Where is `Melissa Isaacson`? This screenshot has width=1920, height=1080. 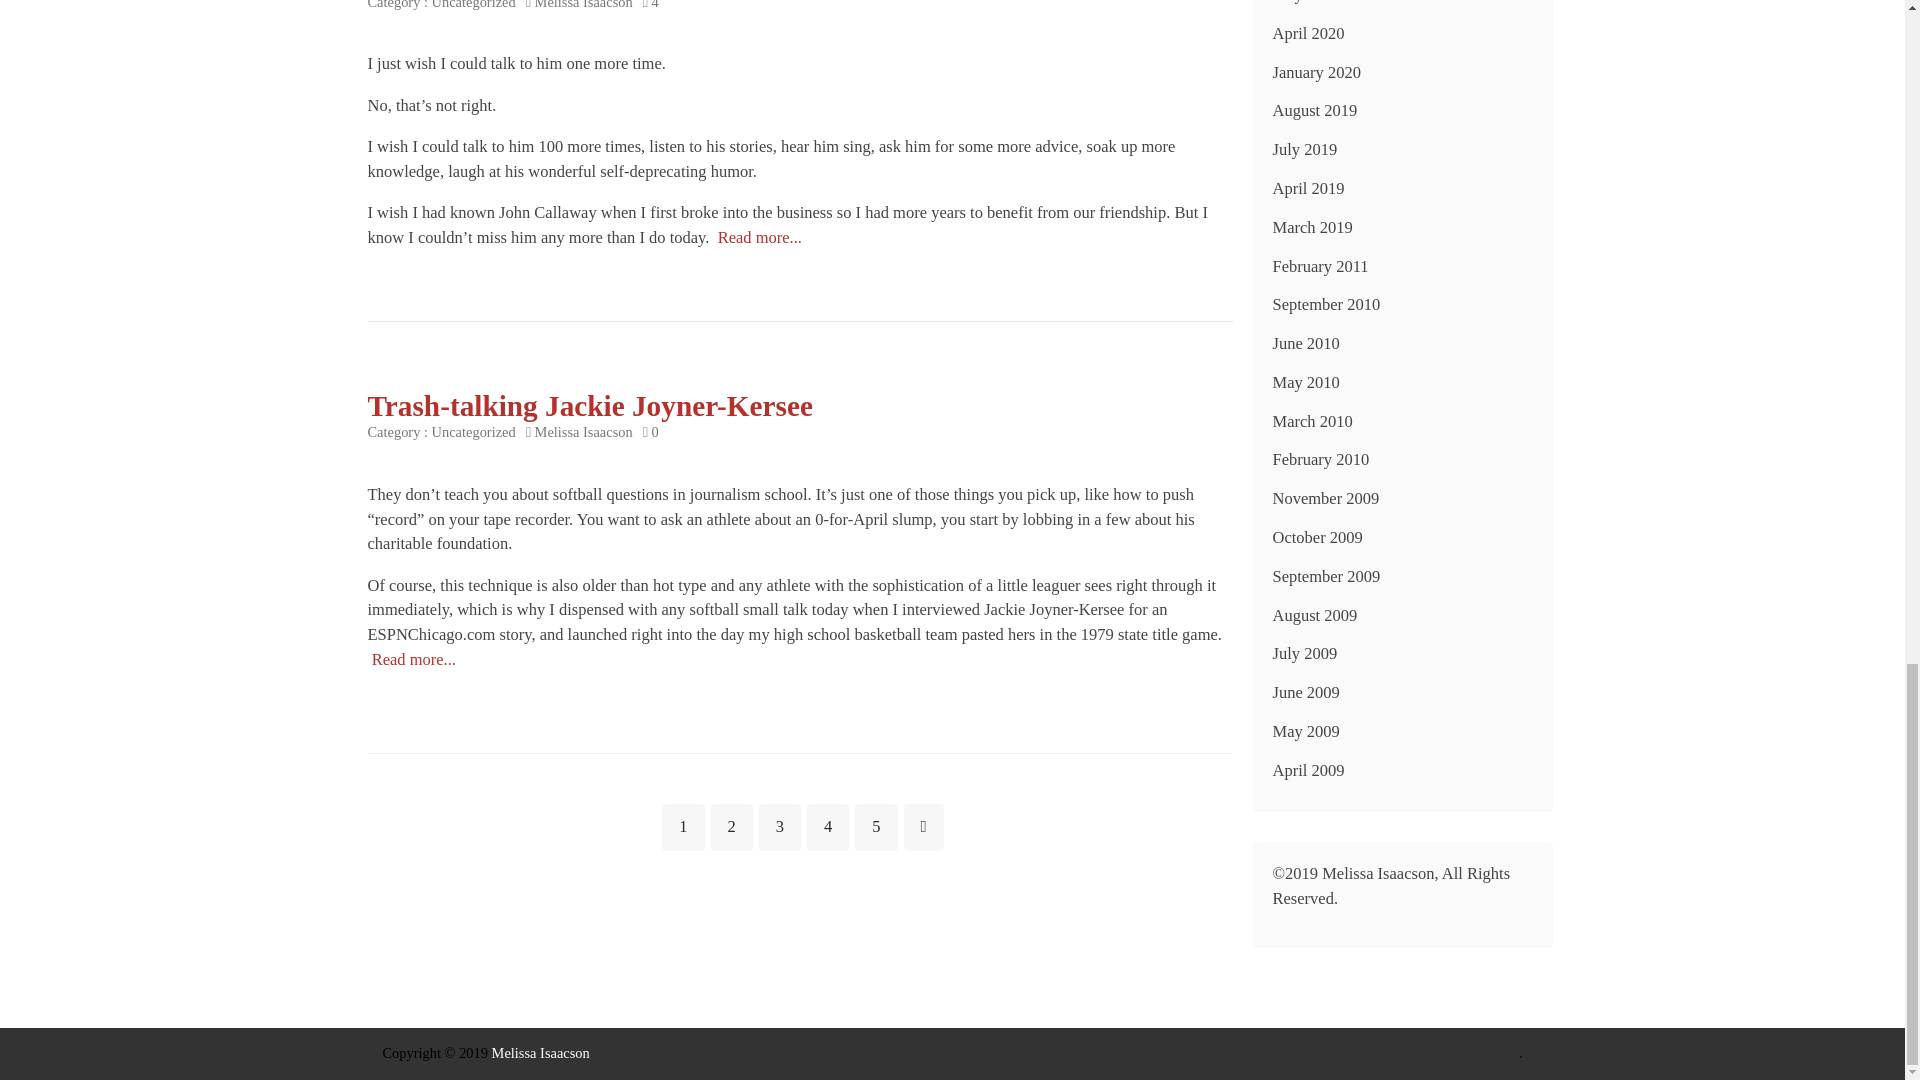
Melissa Isaacson is located at coordinates (584, 432).